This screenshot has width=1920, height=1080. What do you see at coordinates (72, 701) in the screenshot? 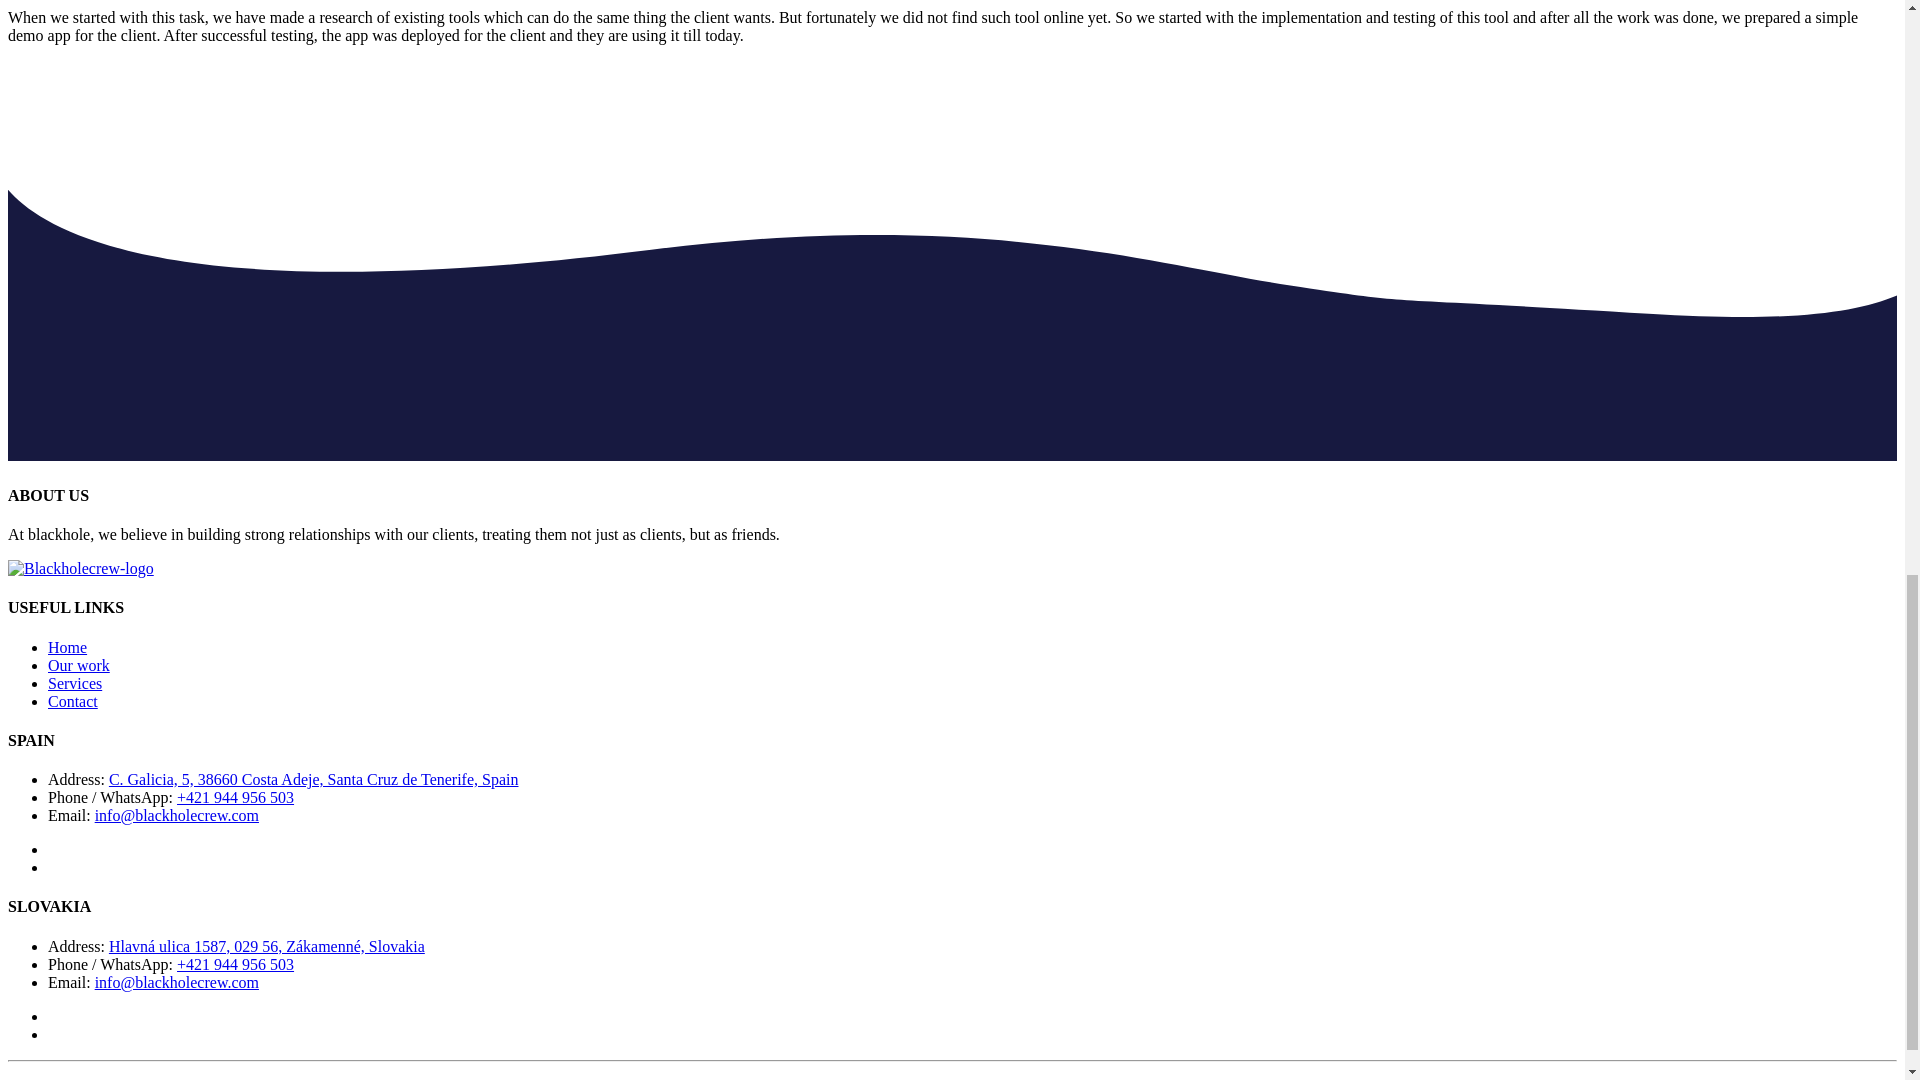
I see `Contact` at bounding box center [72, 701].